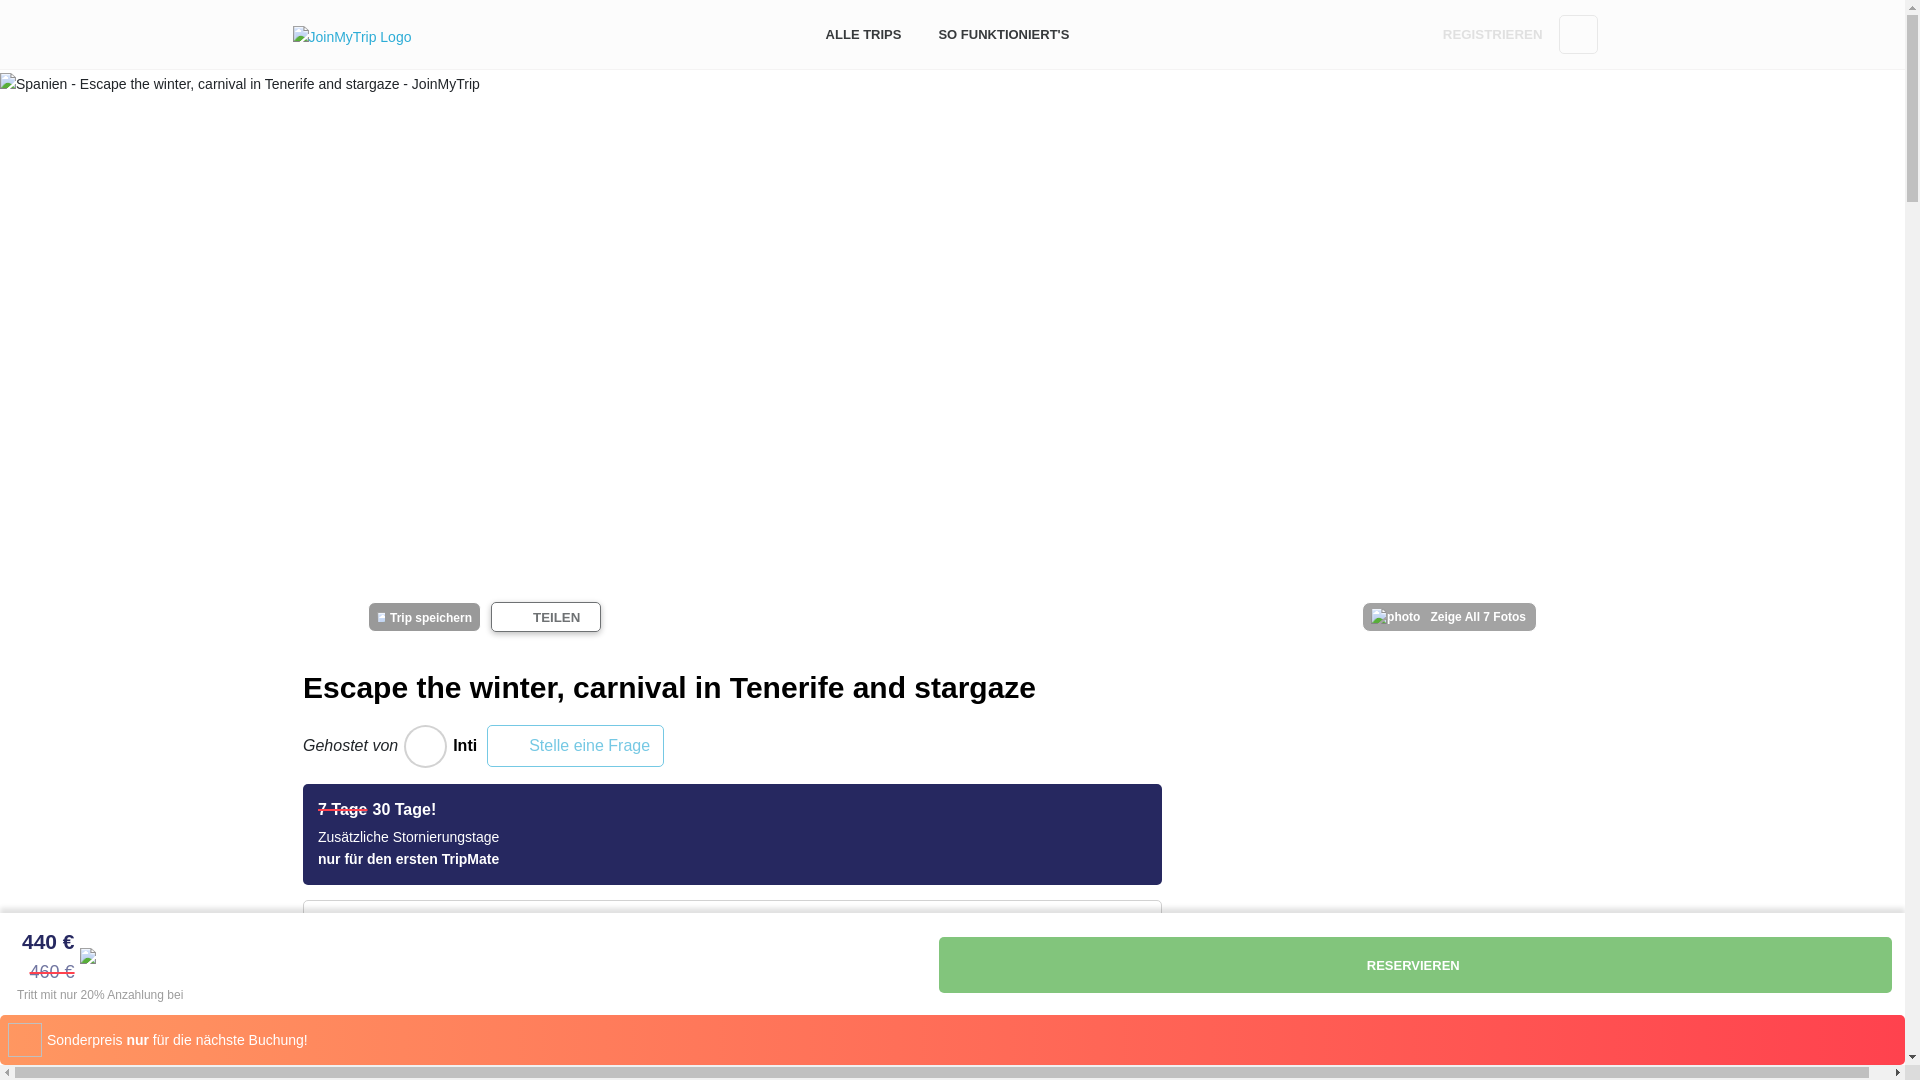 This screenshot has width=1920, height=1080. Describe the element at coordinates (436, 746) in the screenshot. I see `Inti` at that location.